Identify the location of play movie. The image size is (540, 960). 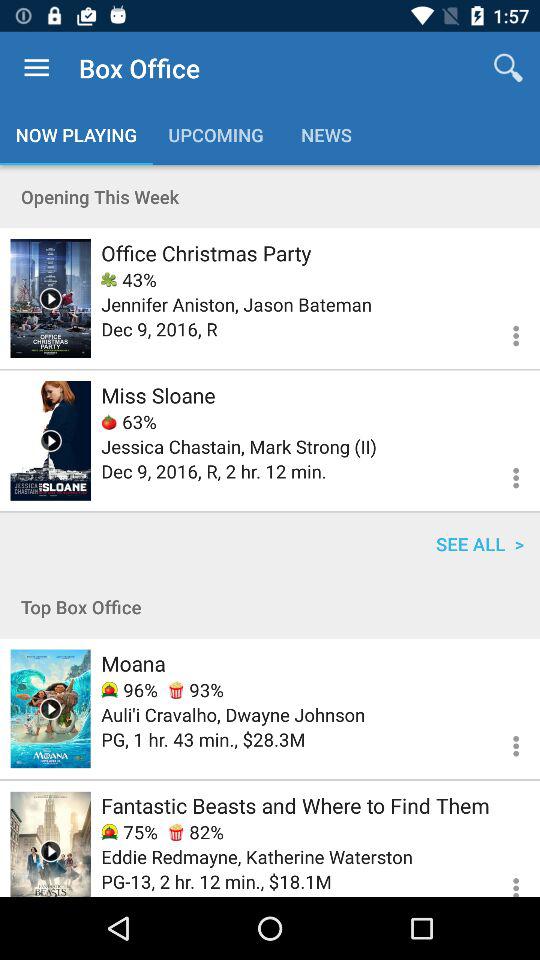
(50, 844).